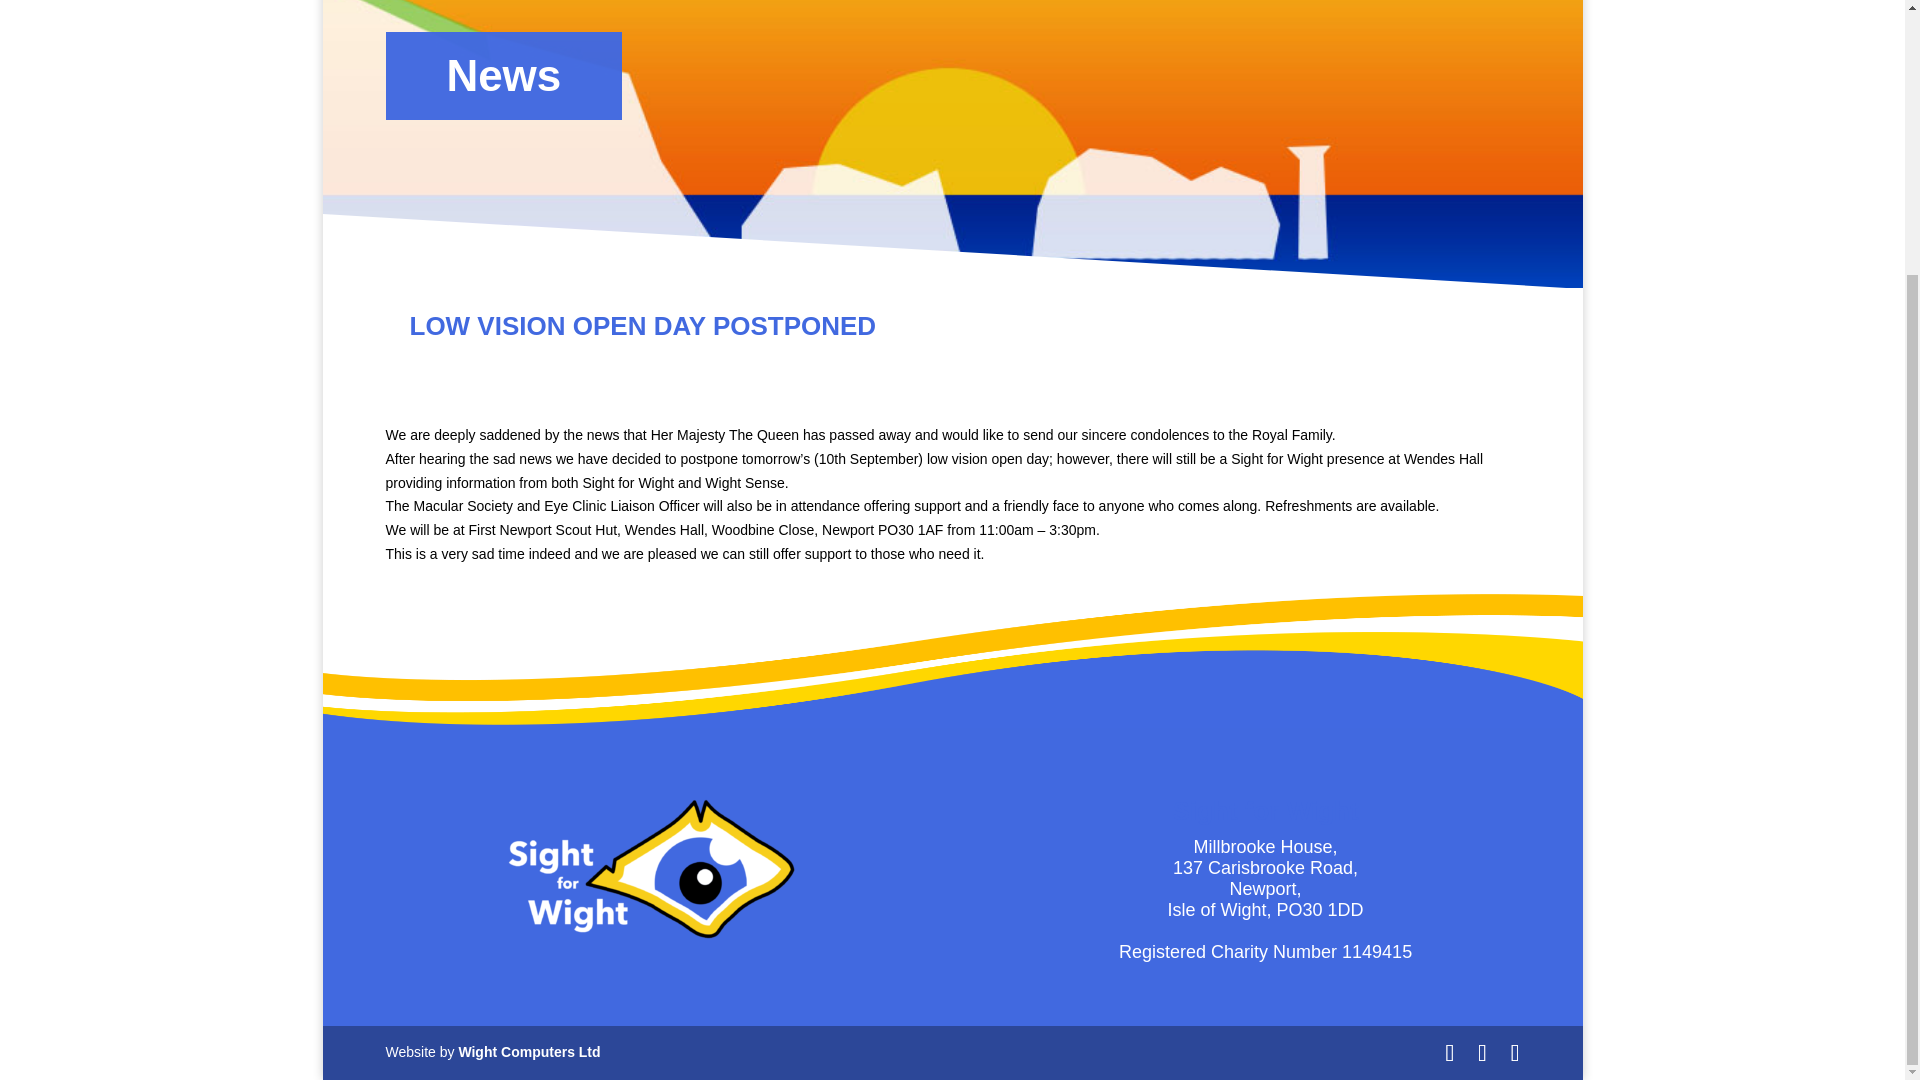 Image resolution: width=1920 pixels, height=1080 pixels. What do you see at coordinates (496, 362) in the screenshot?
I see `Posts by Sight For Wight` at bounding box center [496, 362].